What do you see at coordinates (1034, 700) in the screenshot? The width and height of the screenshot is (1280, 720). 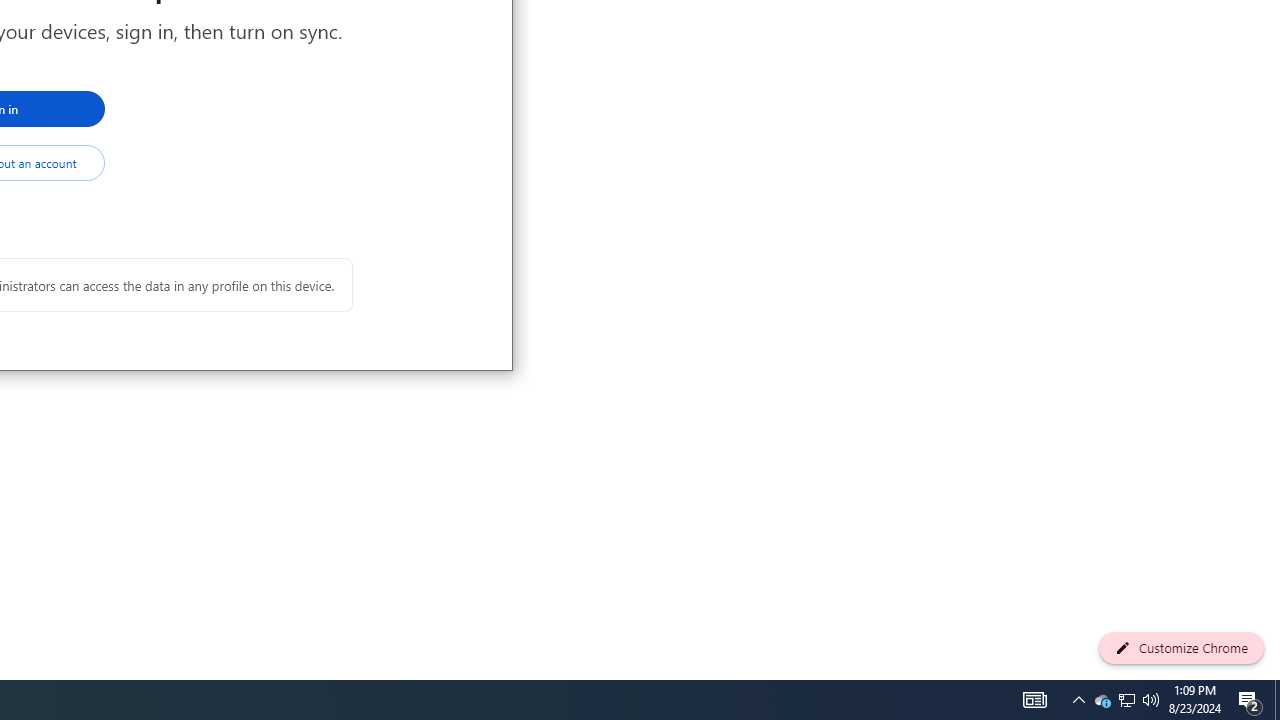 I see `AutomationID: 4105` at bounding box center [1034, 700].